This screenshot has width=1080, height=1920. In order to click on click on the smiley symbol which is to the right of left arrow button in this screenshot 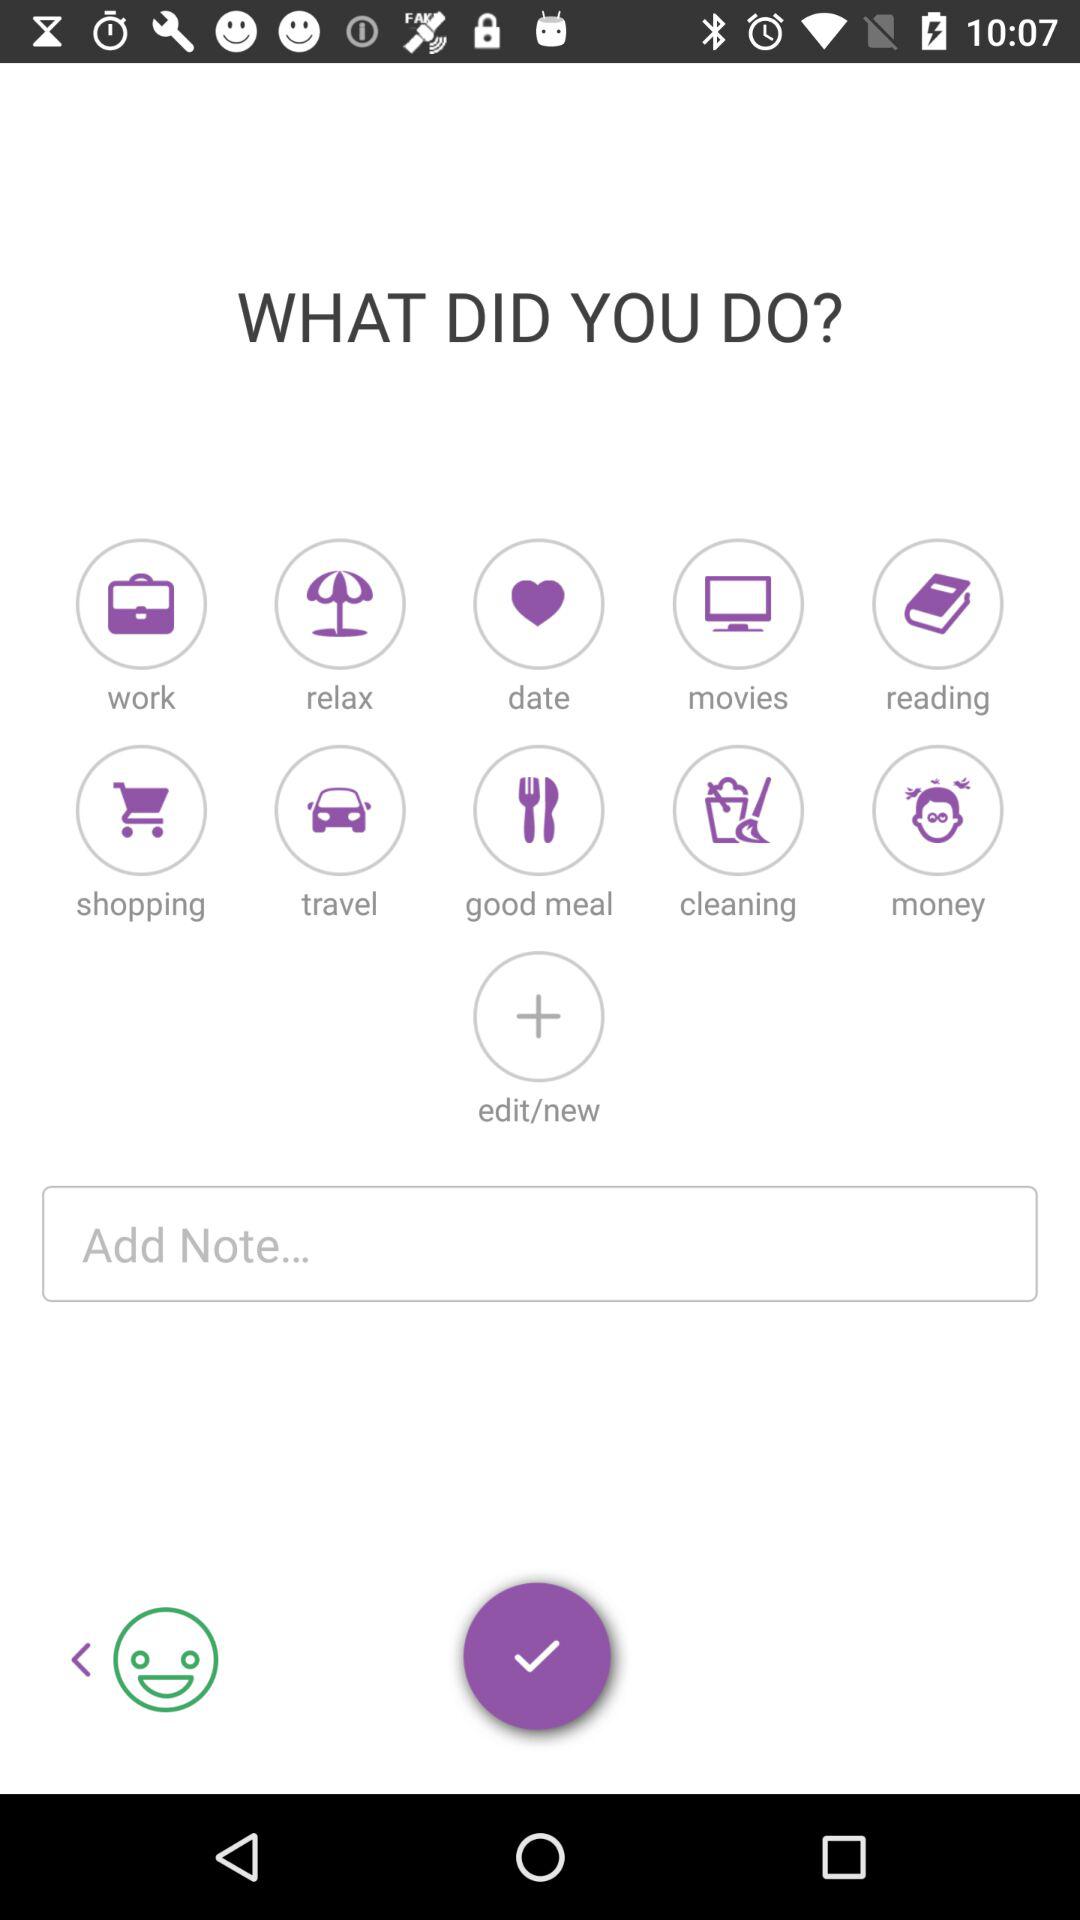, I will do `click(166, 1660)`.